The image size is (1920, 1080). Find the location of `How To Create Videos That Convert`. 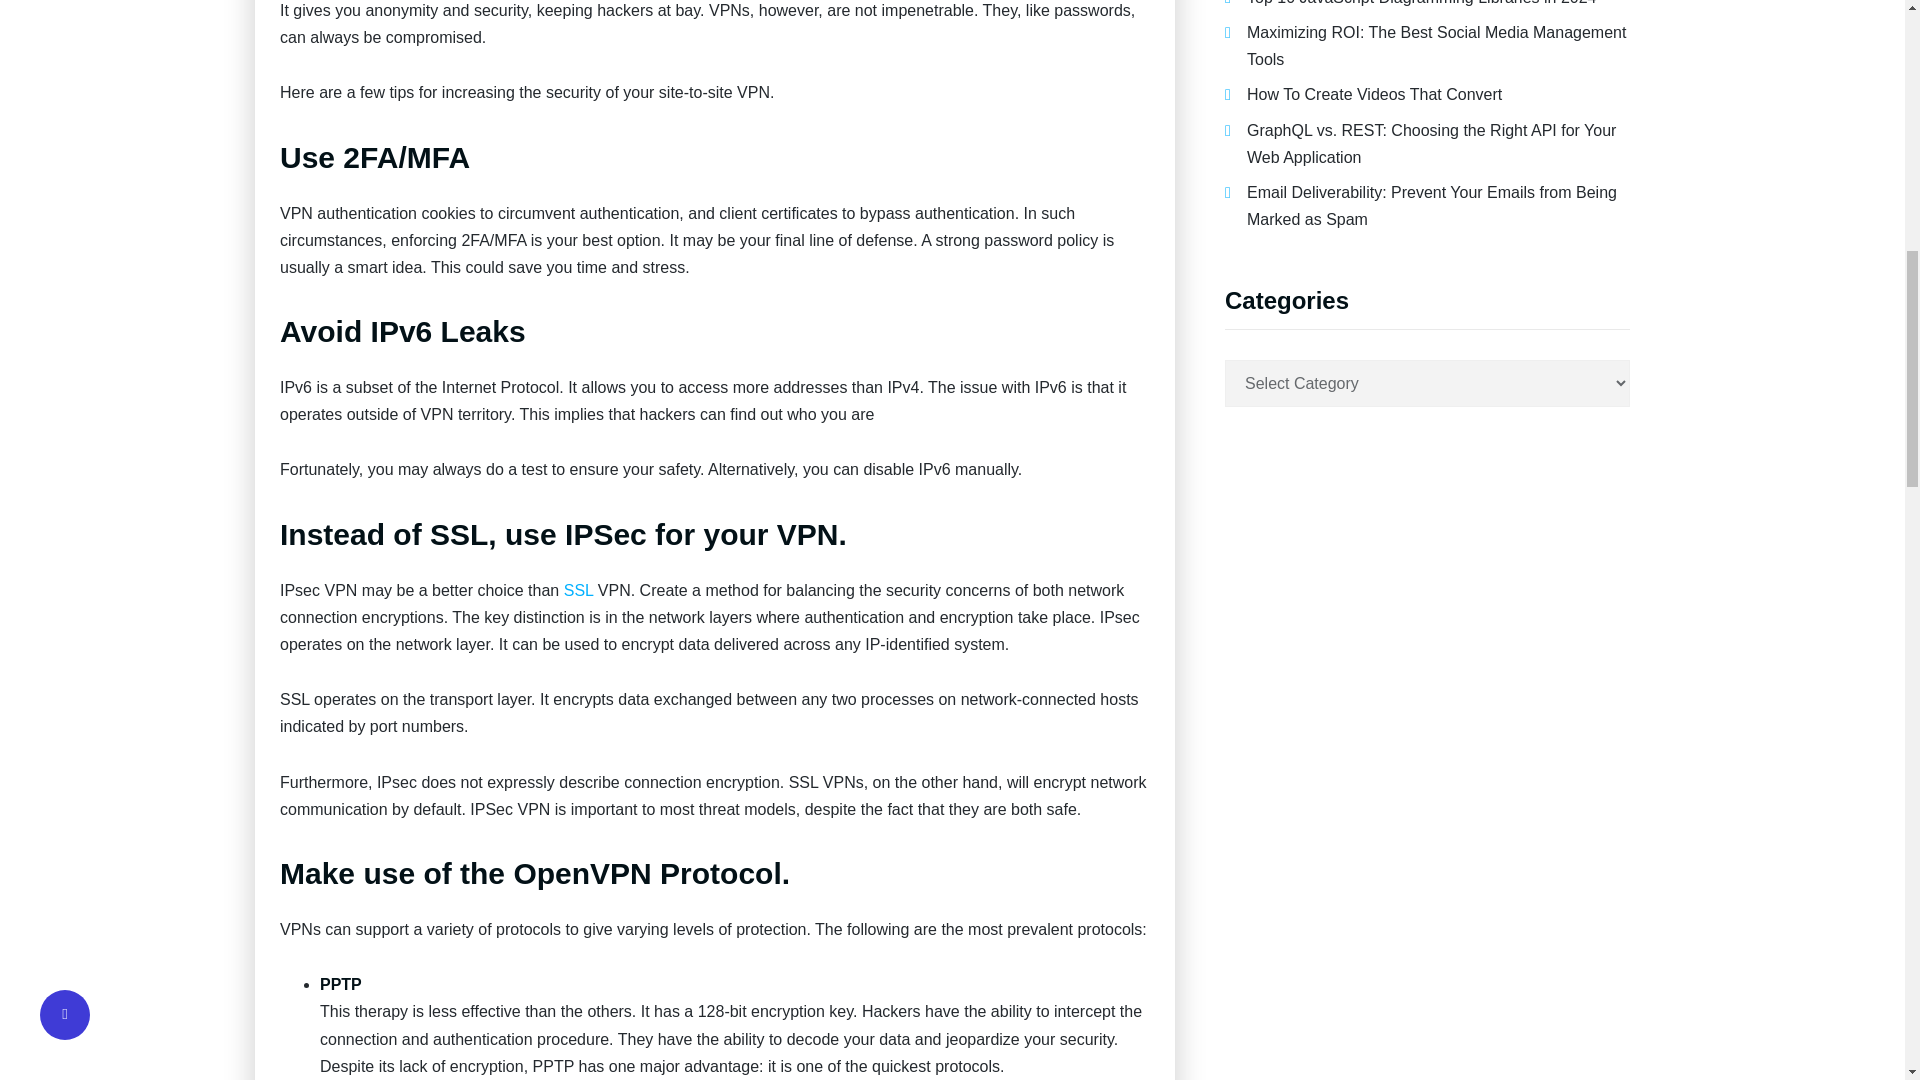

How To Create Videos That Convert is located at coordinates (1374, 94).